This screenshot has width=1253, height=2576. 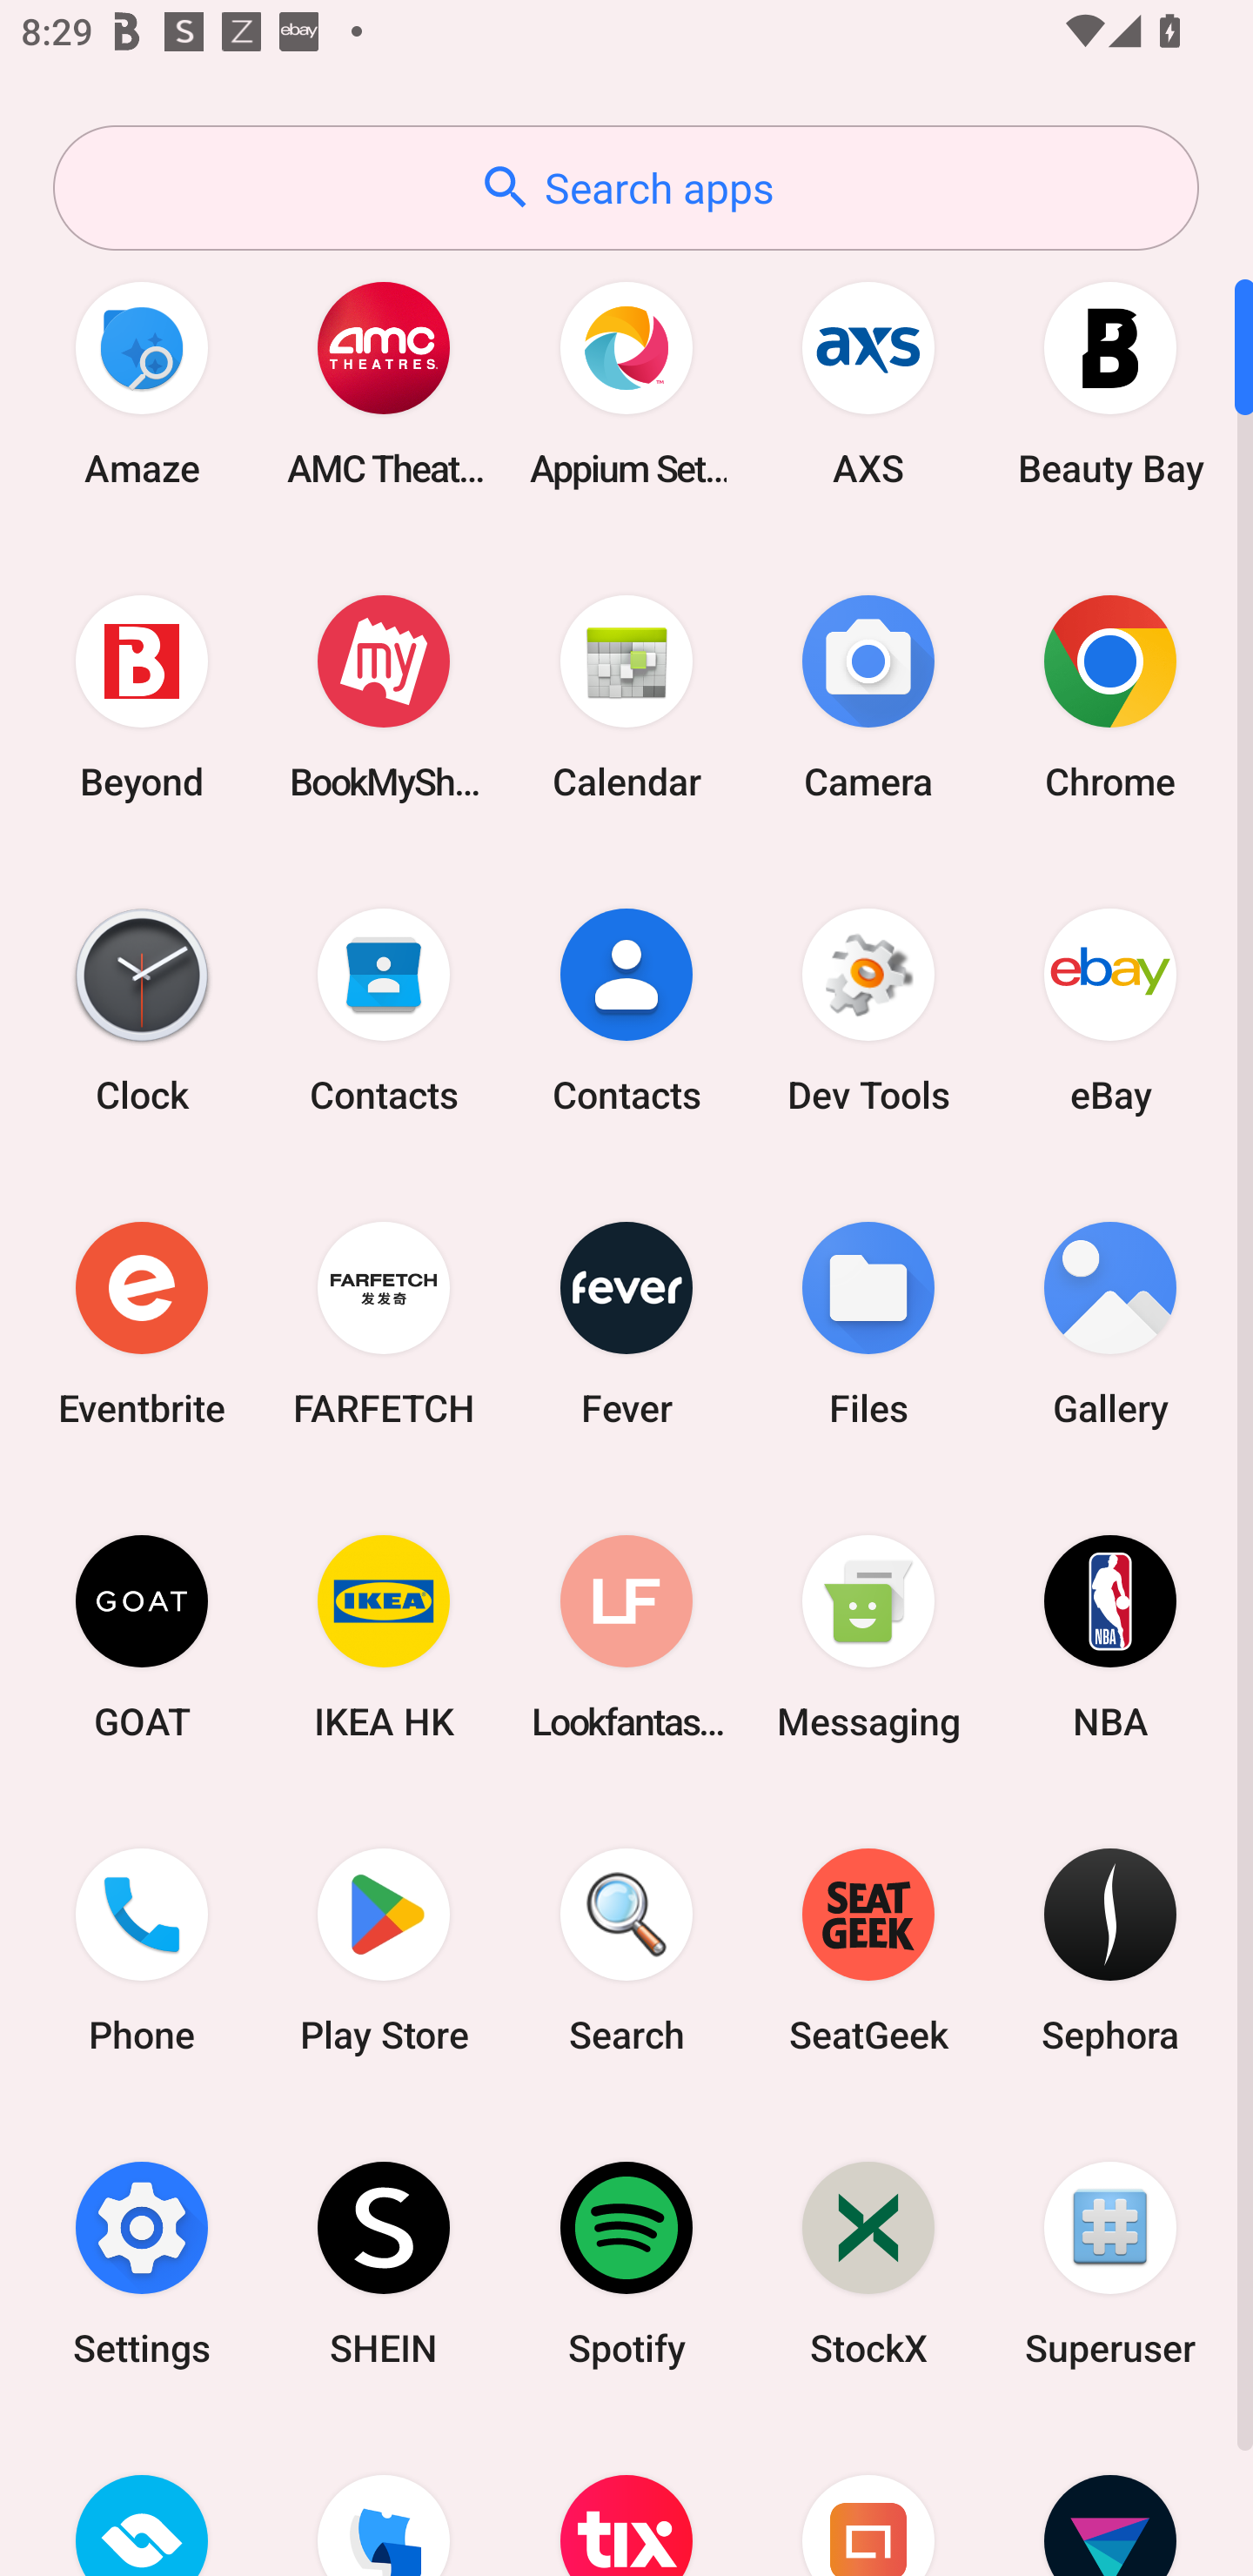 I want to click on Urban Ladder, so click(x=868, y=2499).